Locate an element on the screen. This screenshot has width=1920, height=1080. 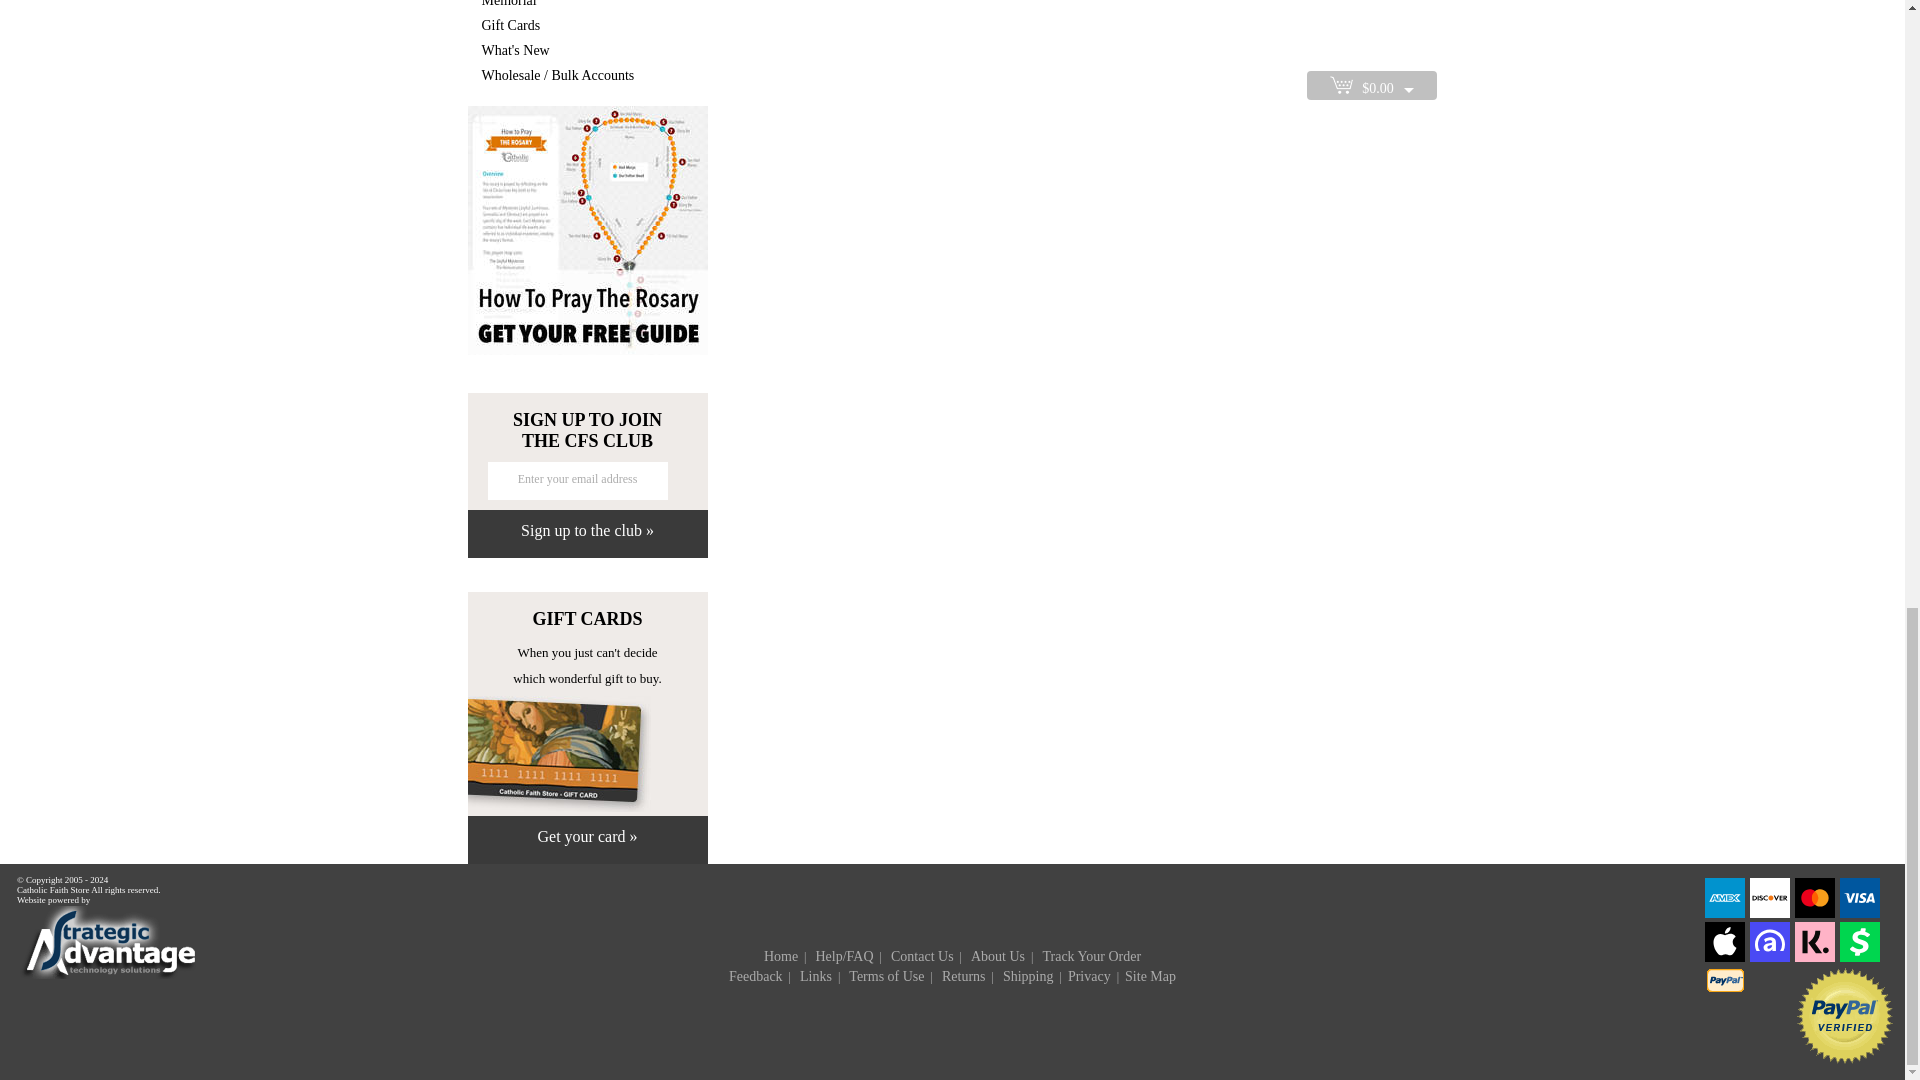
Affirm is located at coordinates (1769, 958).